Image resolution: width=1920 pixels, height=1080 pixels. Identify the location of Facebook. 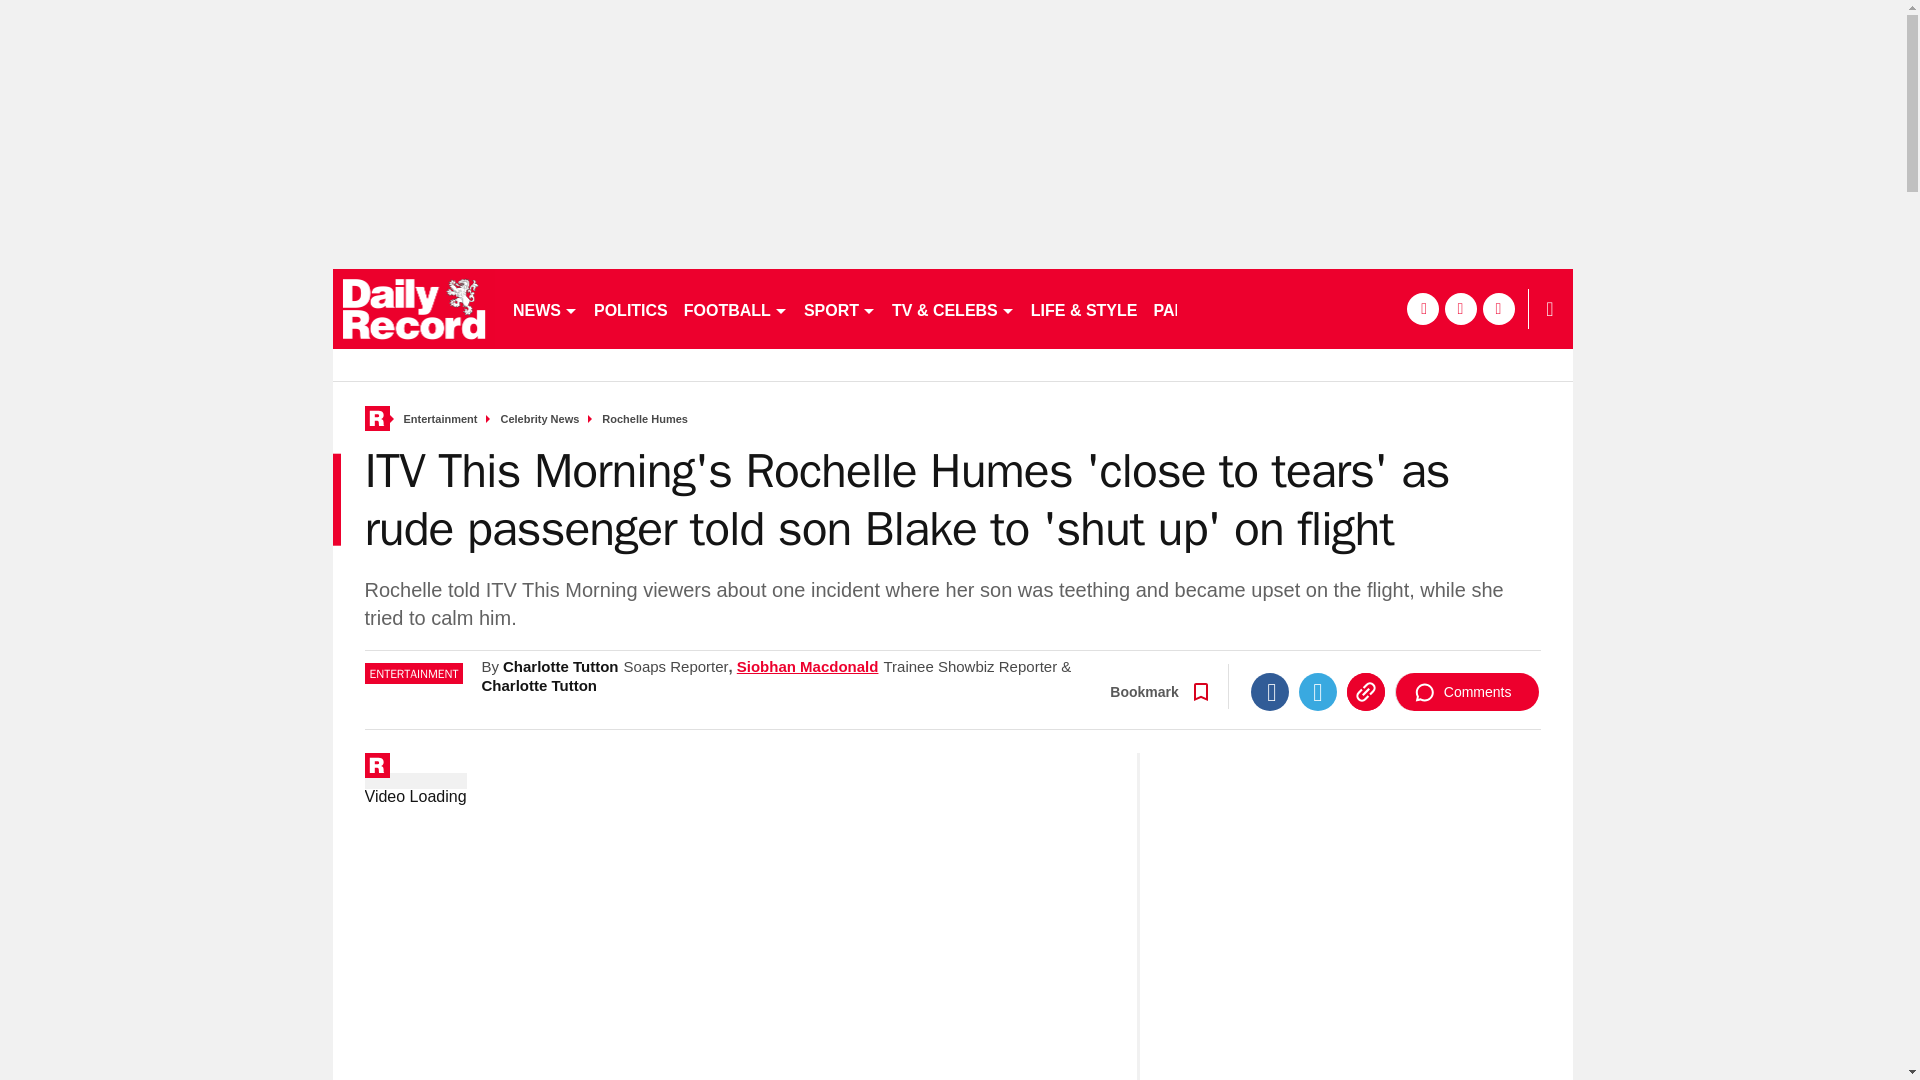
(1270, 691).